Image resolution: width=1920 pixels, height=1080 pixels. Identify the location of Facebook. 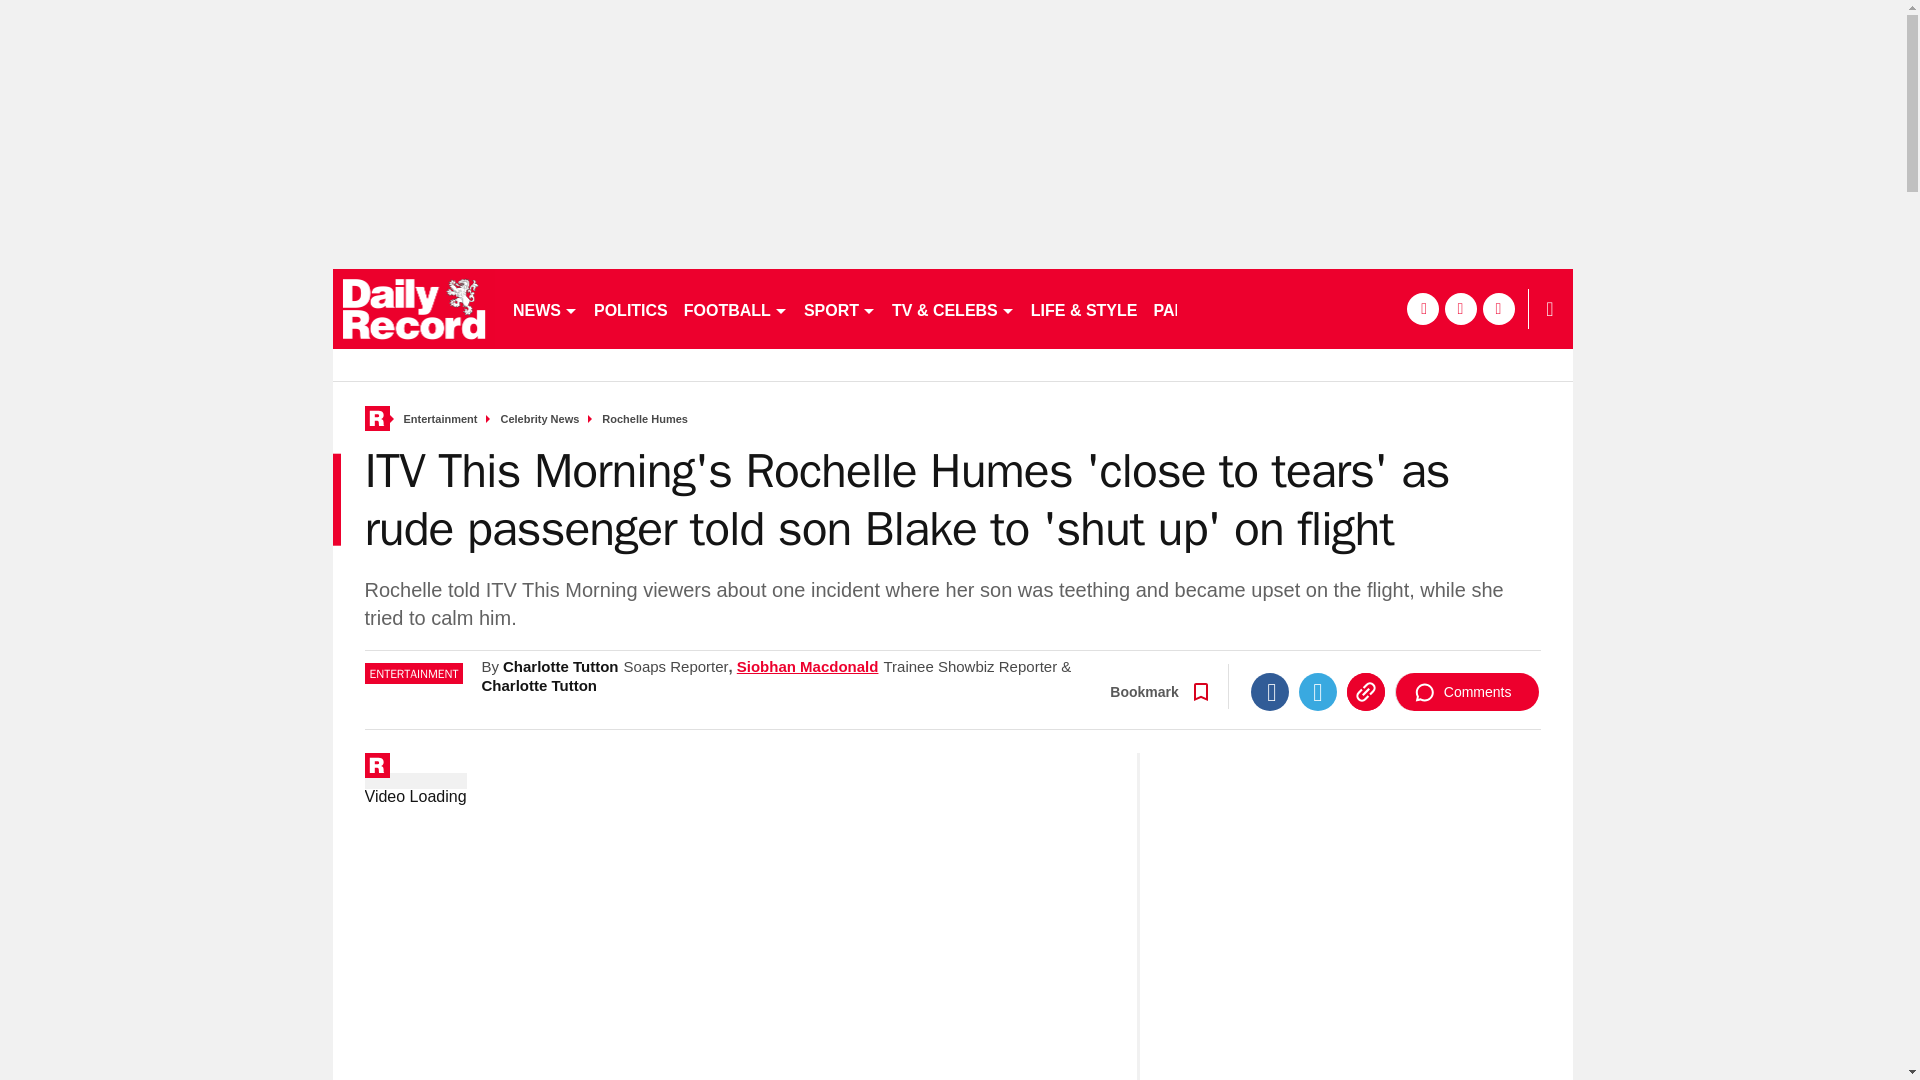
(1270, 691).